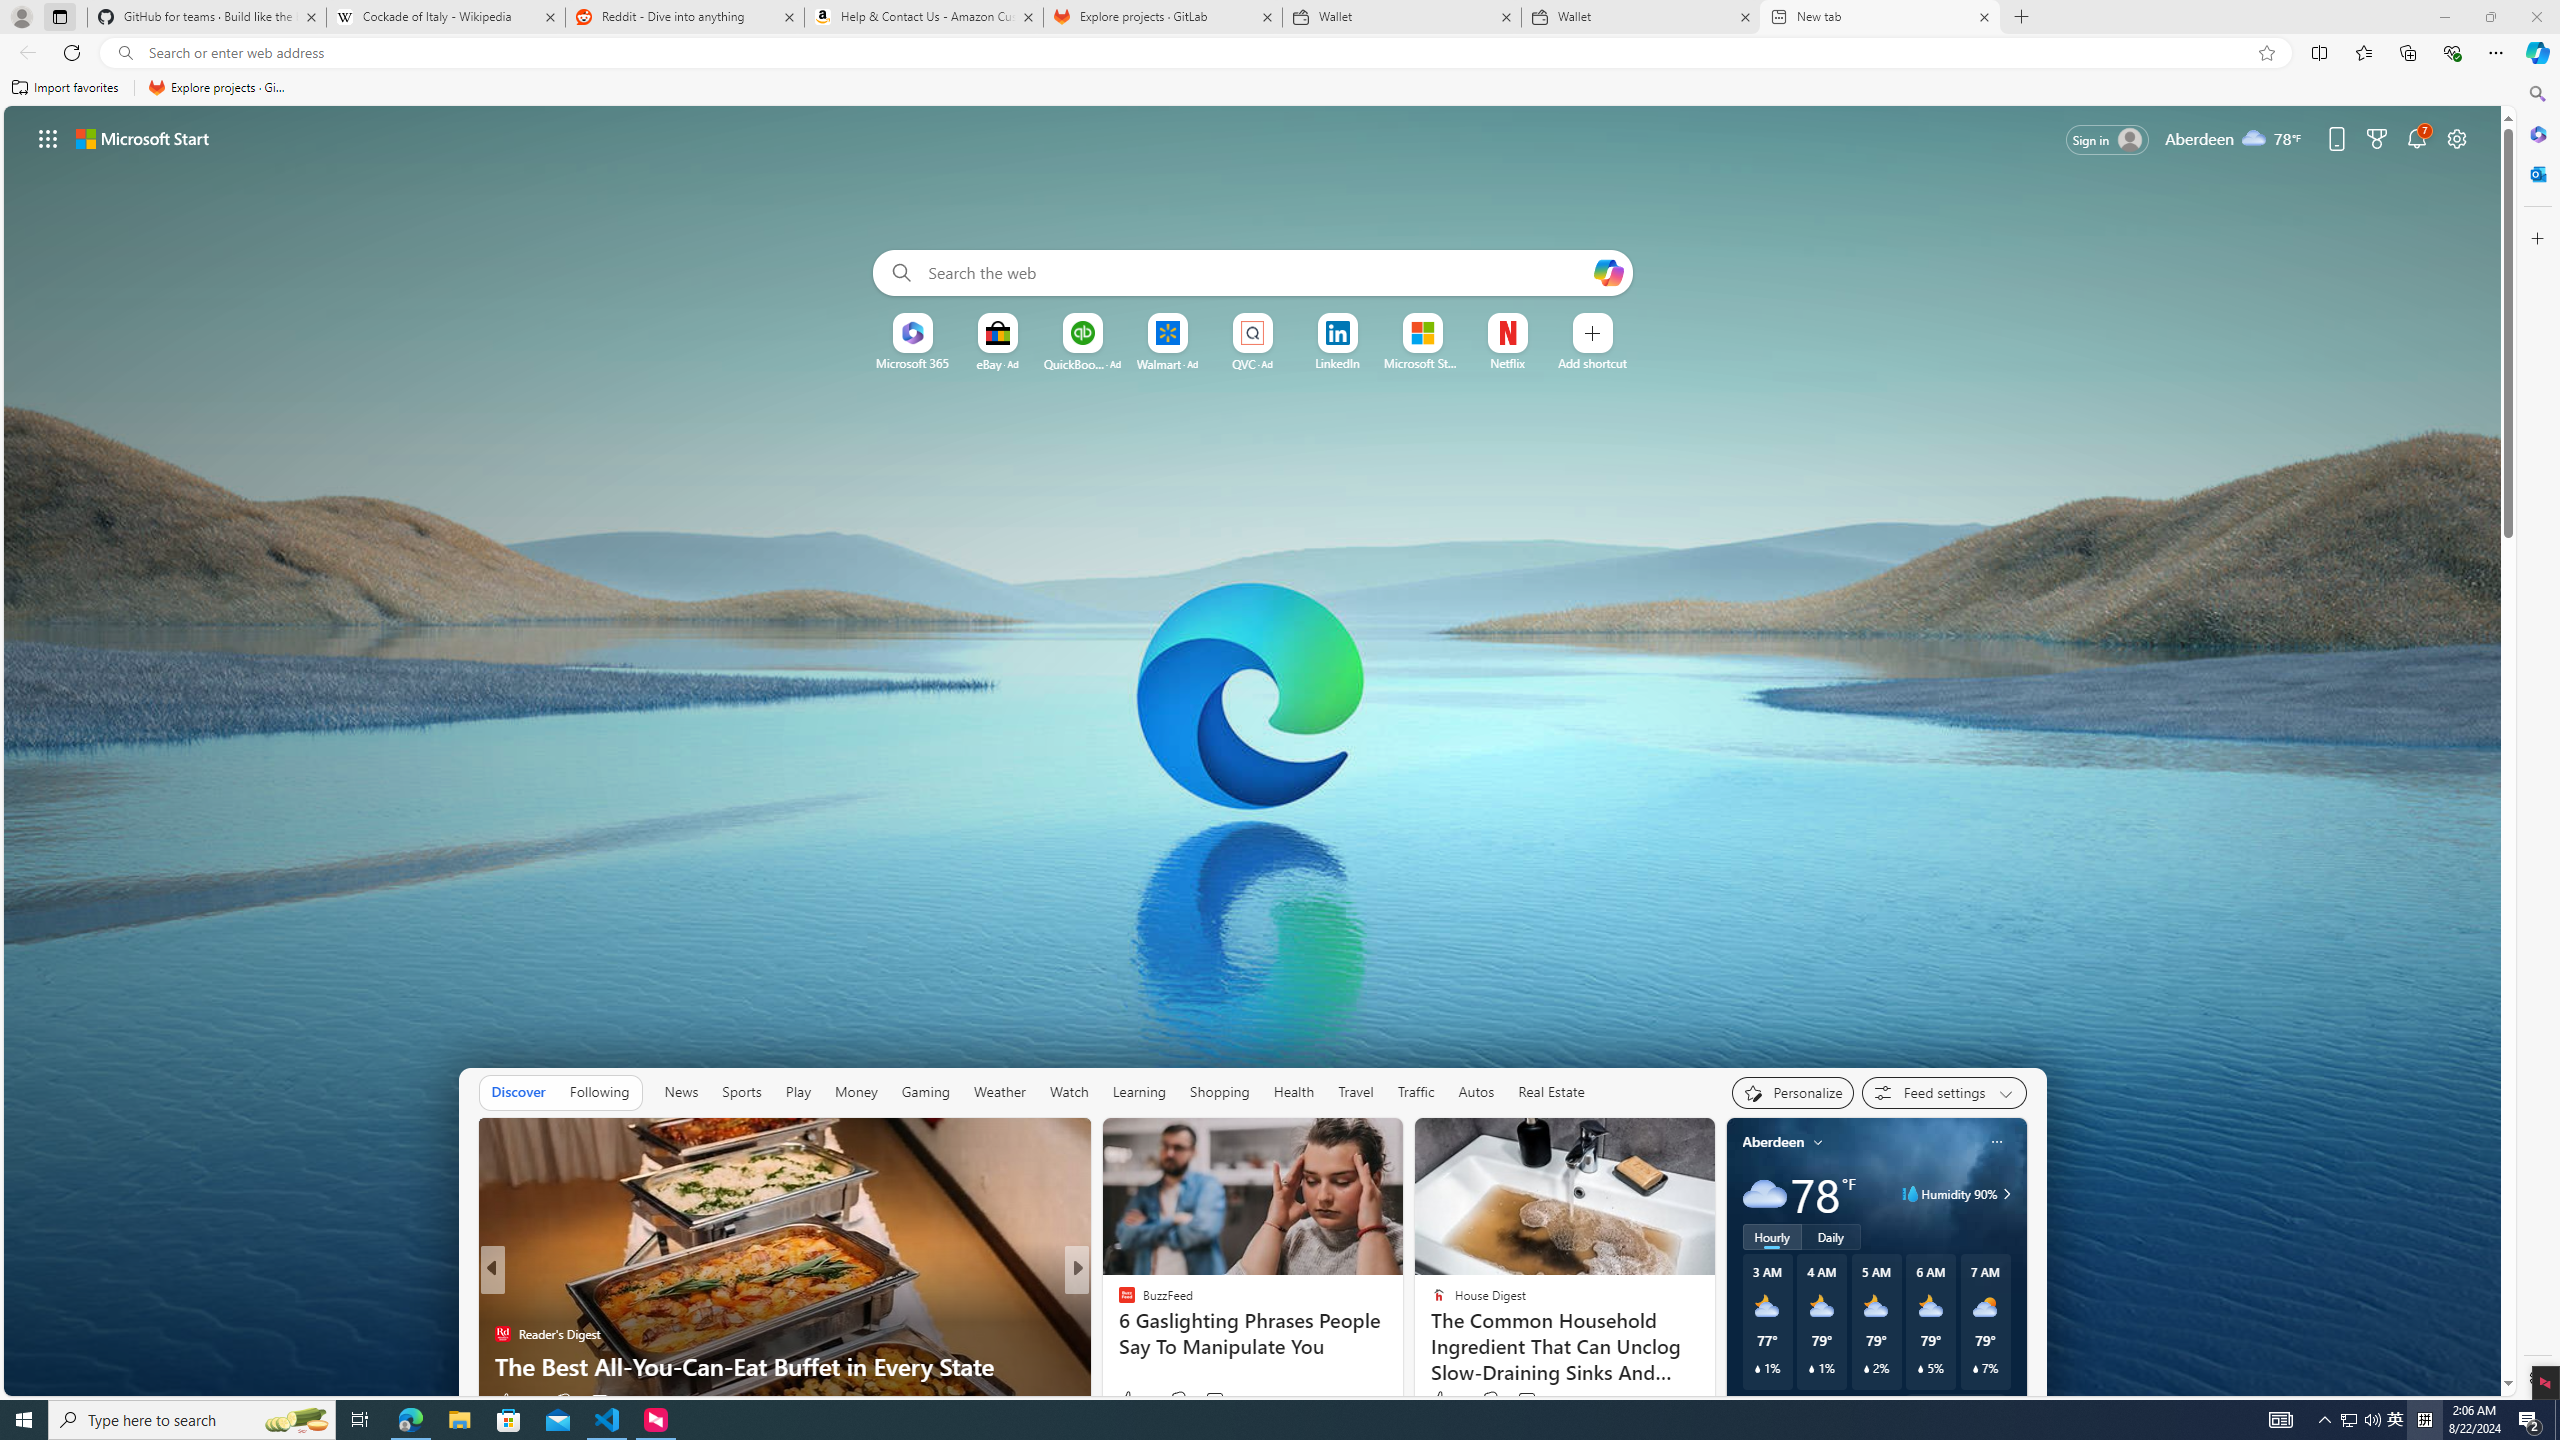  I want to click on Shopping, so click(1219, 1092).